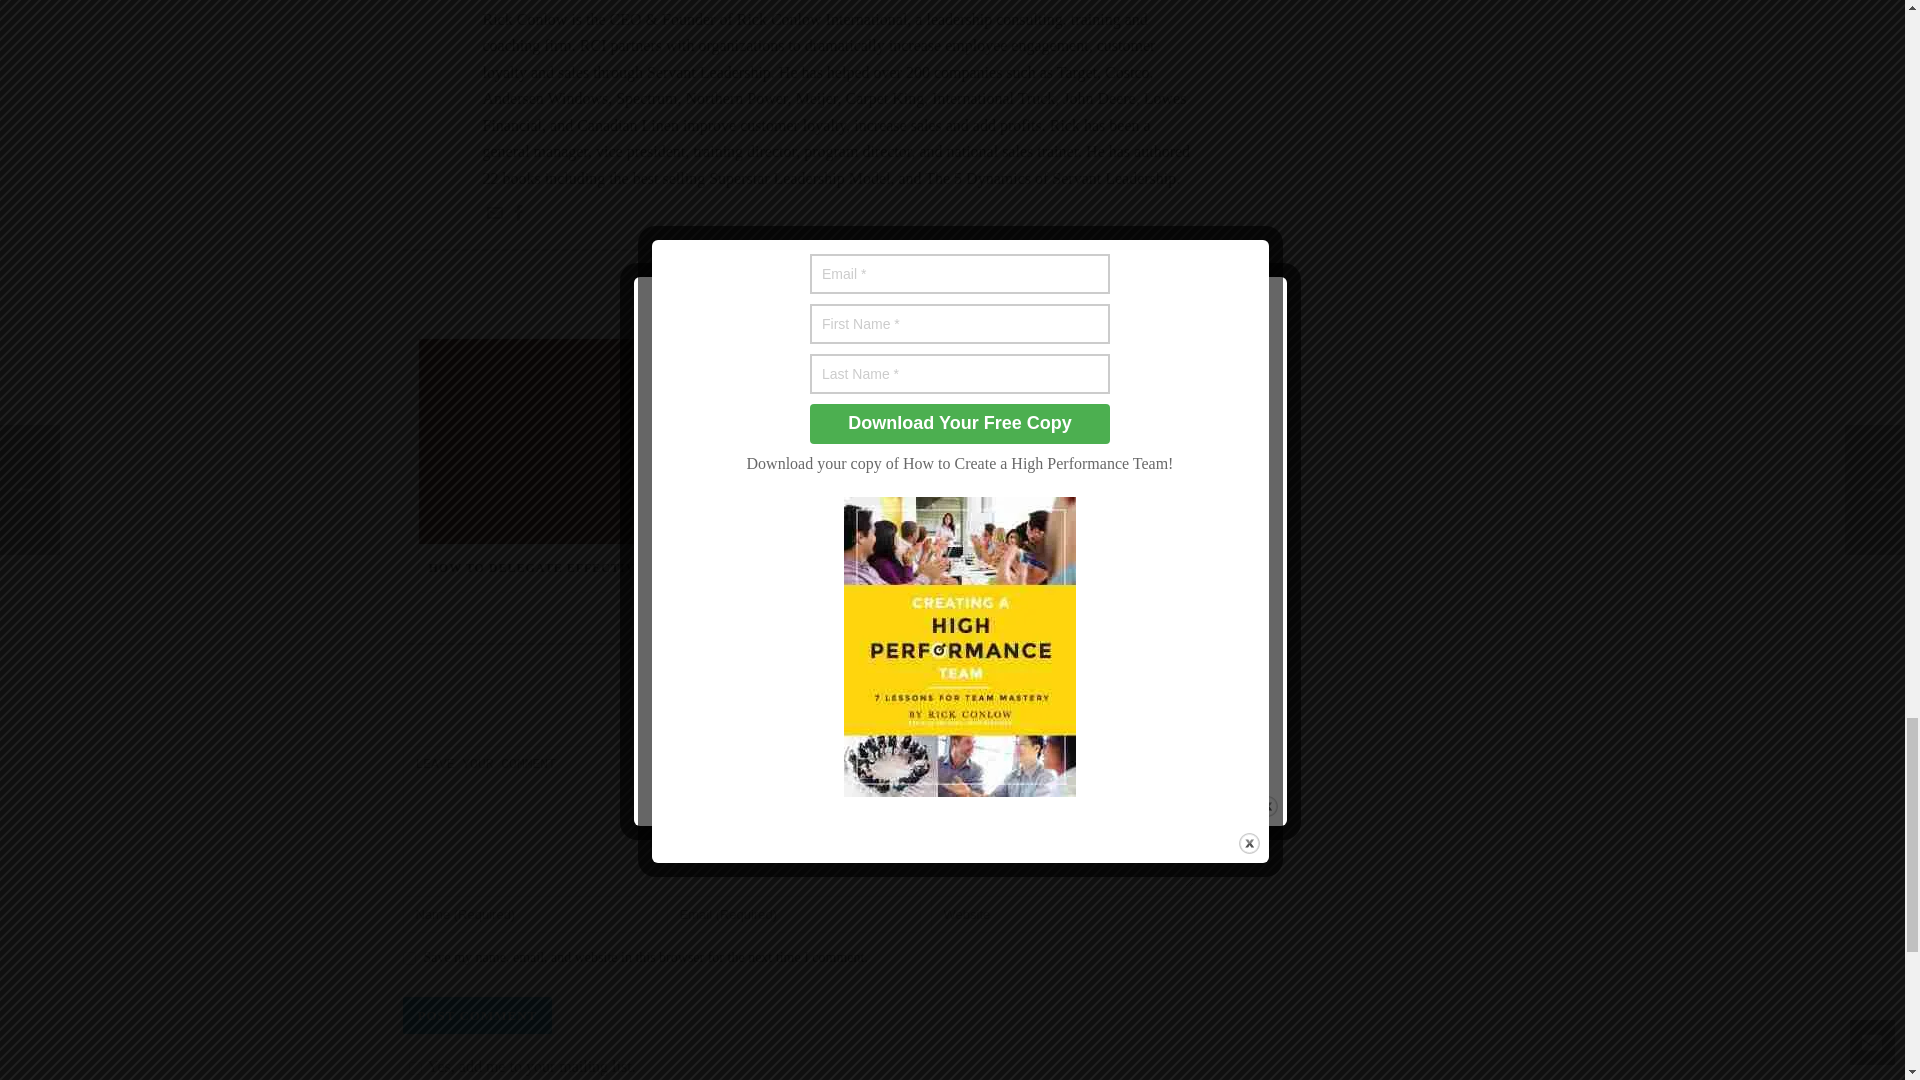 The height and width of the screenshot is (1080, 1920). What do you see at coordinates (414, 1068) in the screenshot?
I see `1` at bounding box center [414, 1068].